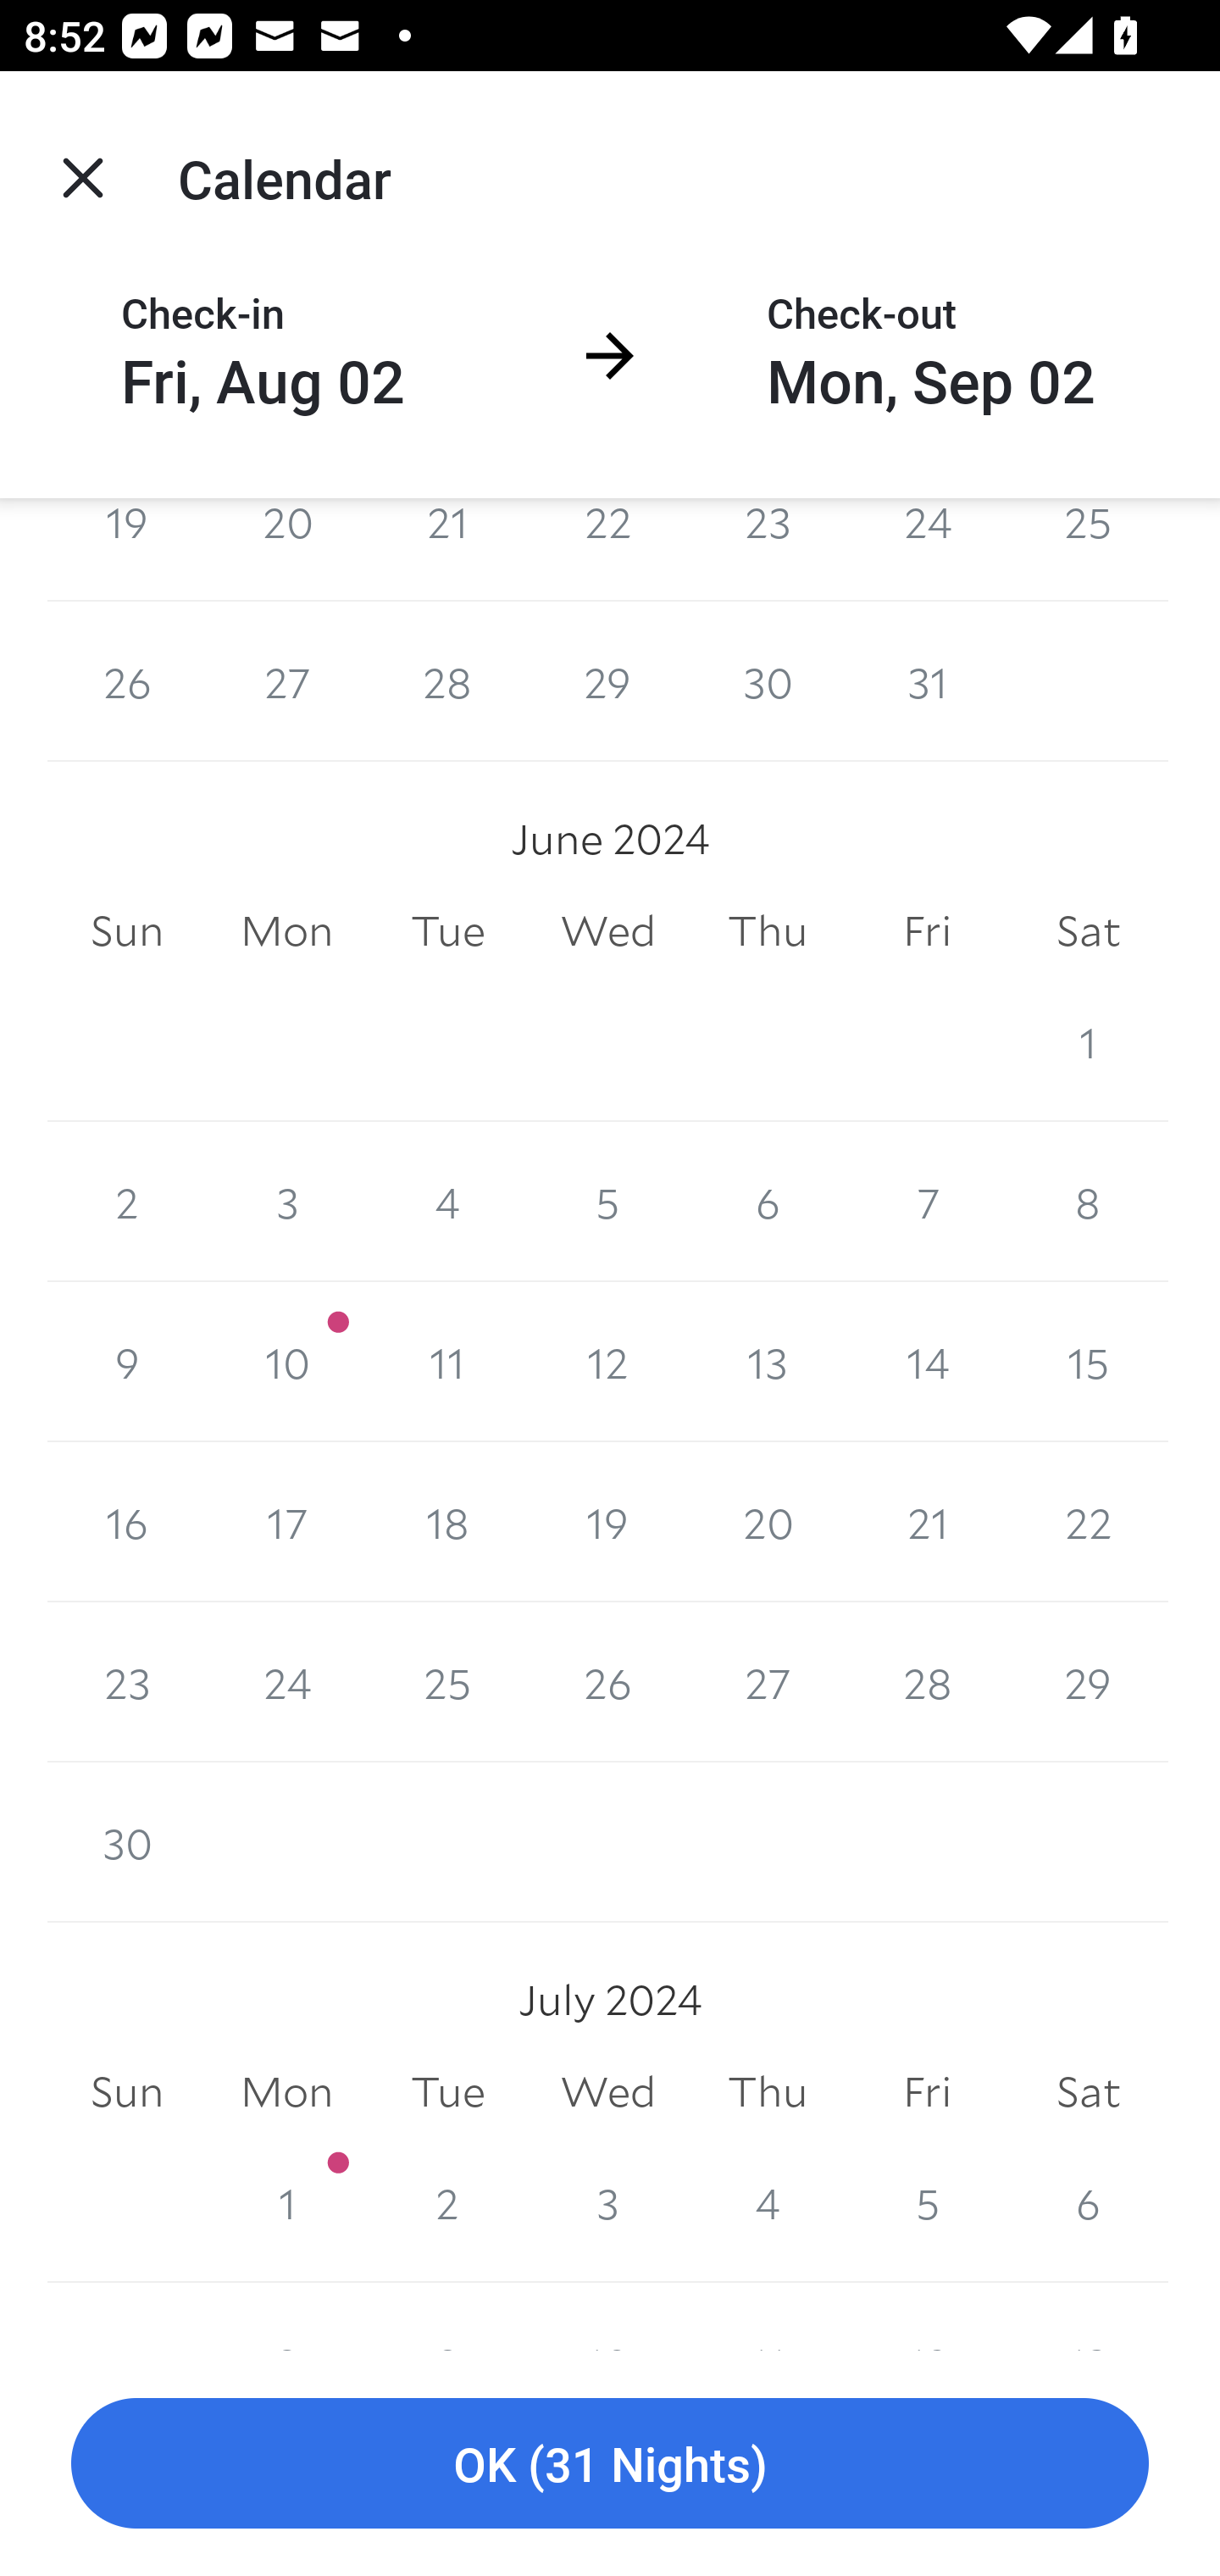 The height and width of the screenshot is (2576, 1220). Describe the element at coordinates (127, 549) in the screenshot. I see `19 19 May 2024` at that location.